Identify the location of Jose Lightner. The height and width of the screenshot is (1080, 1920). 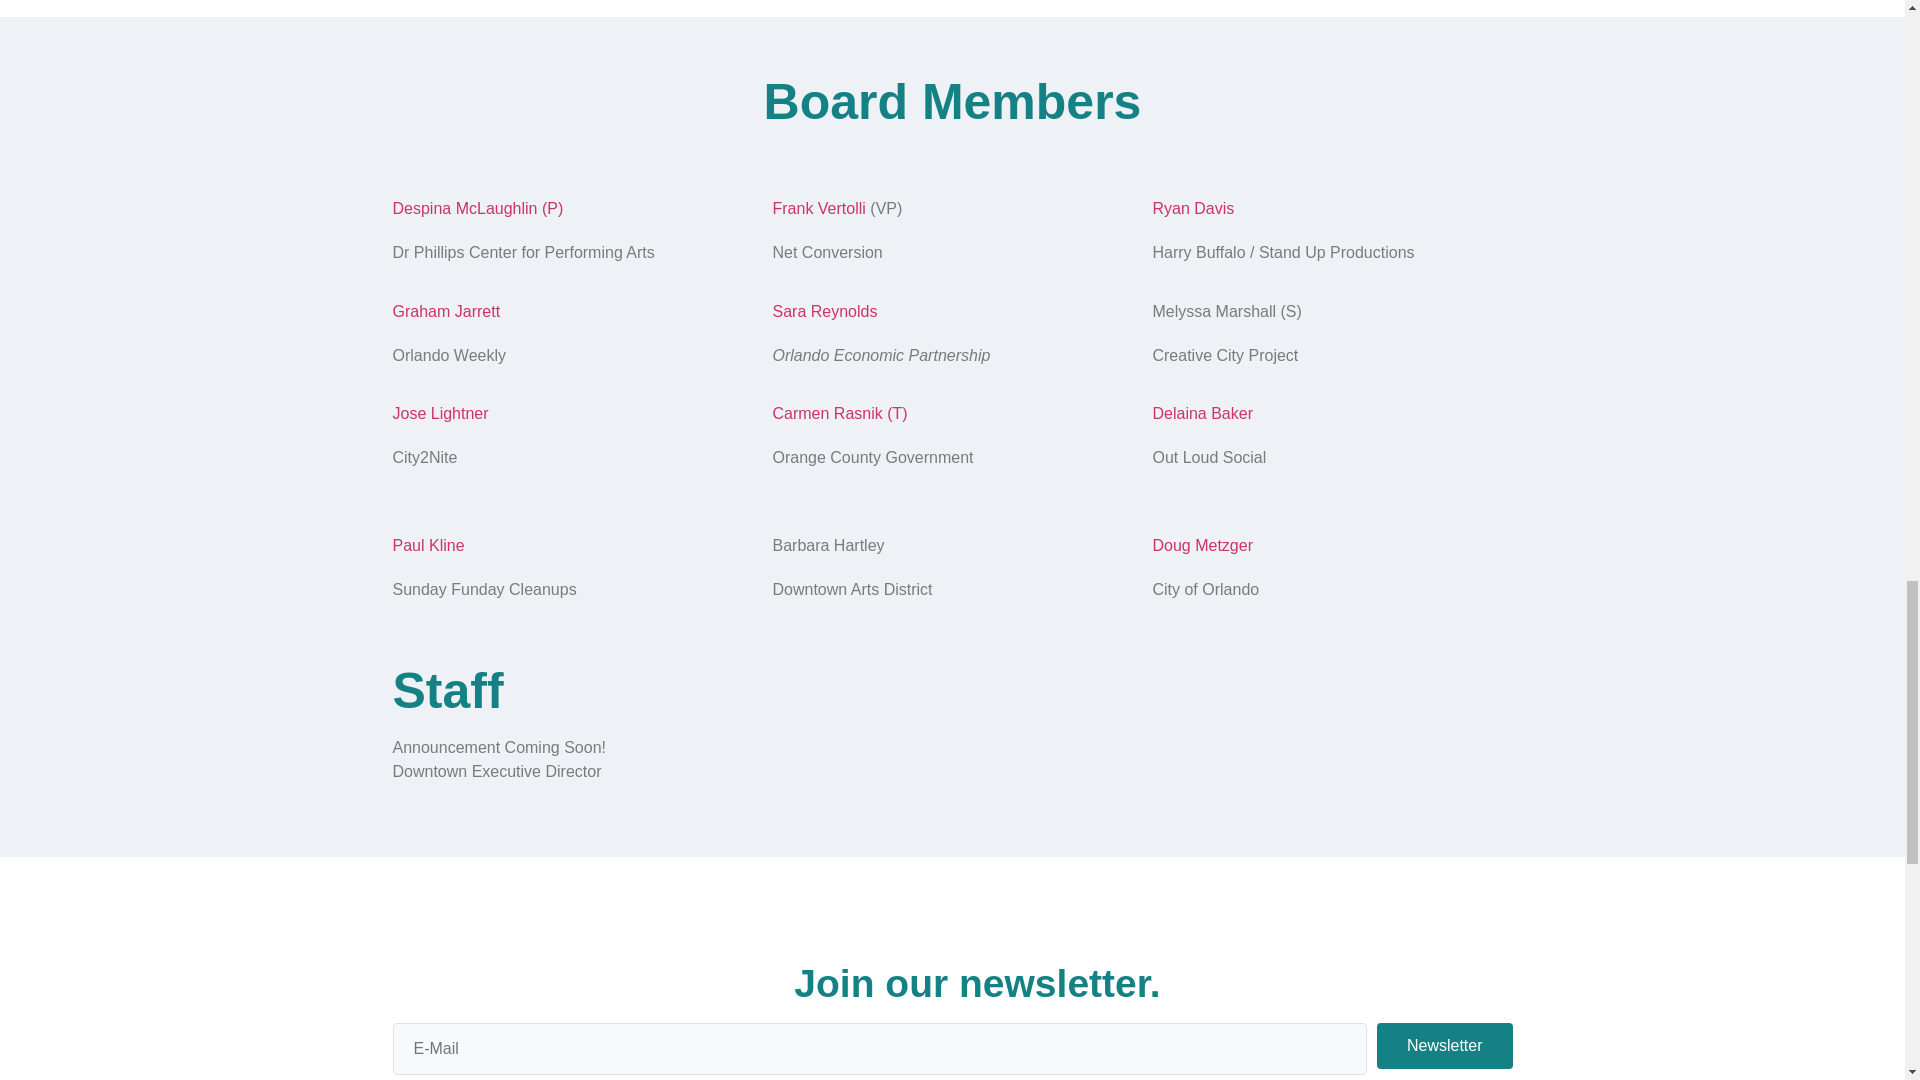
(439, 414).